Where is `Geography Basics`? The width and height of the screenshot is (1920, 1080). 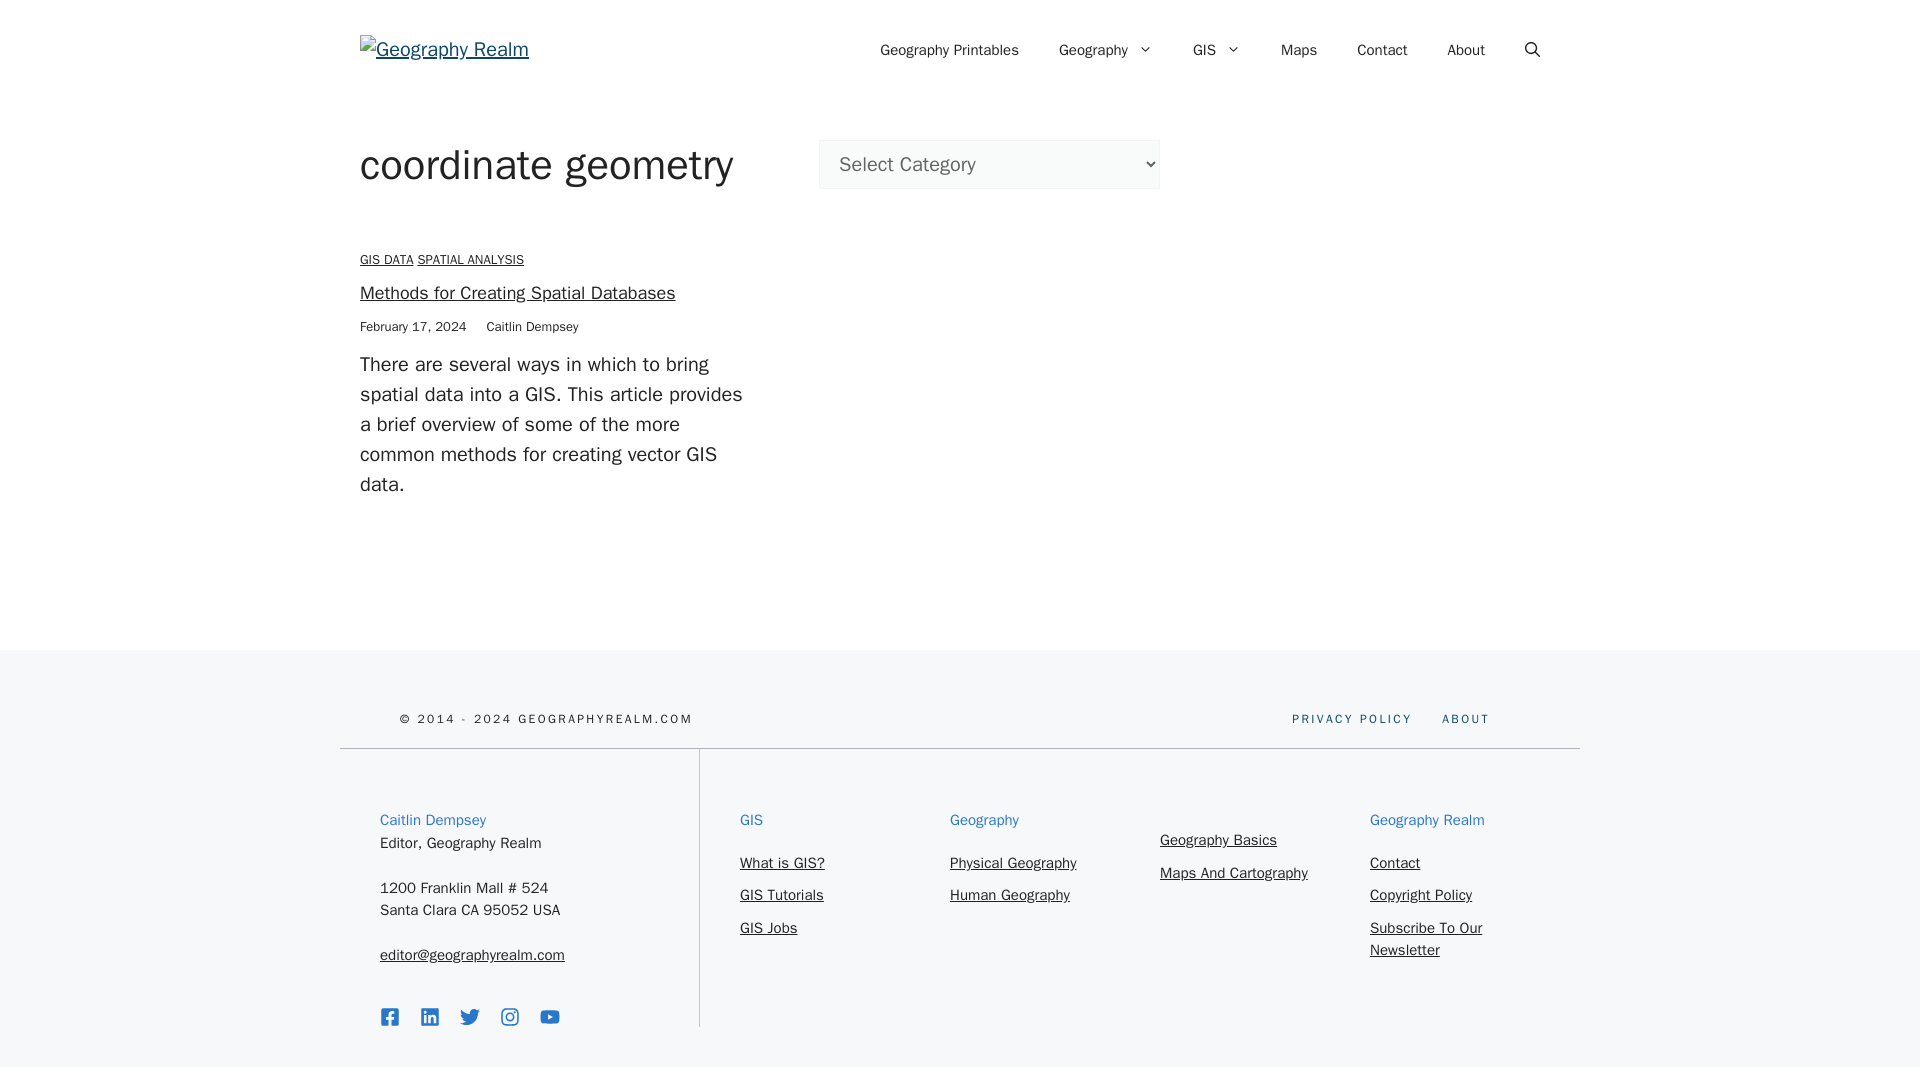 Geography Basics is located at coordinates (470, 258).